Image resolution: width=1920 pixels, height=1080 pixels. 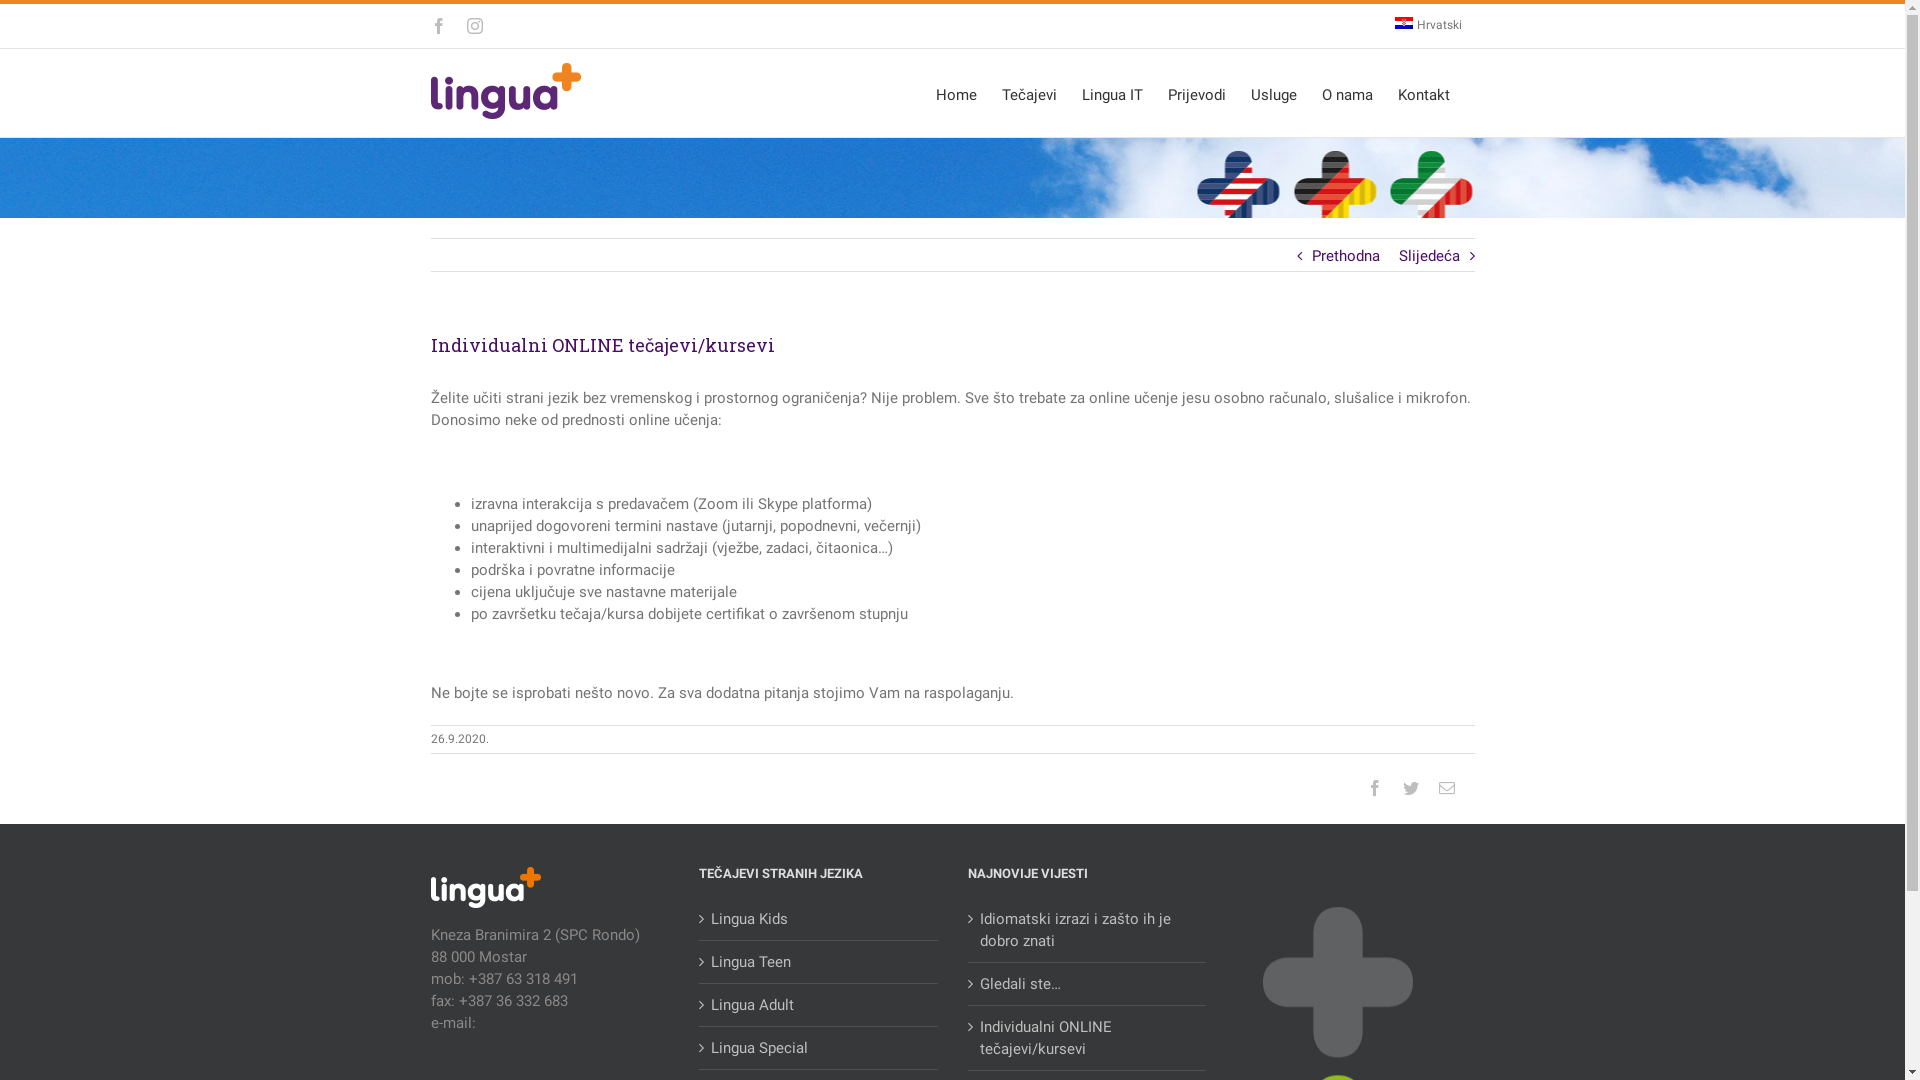 I want to click on Prijevodi, so click(x=1197, y=93).